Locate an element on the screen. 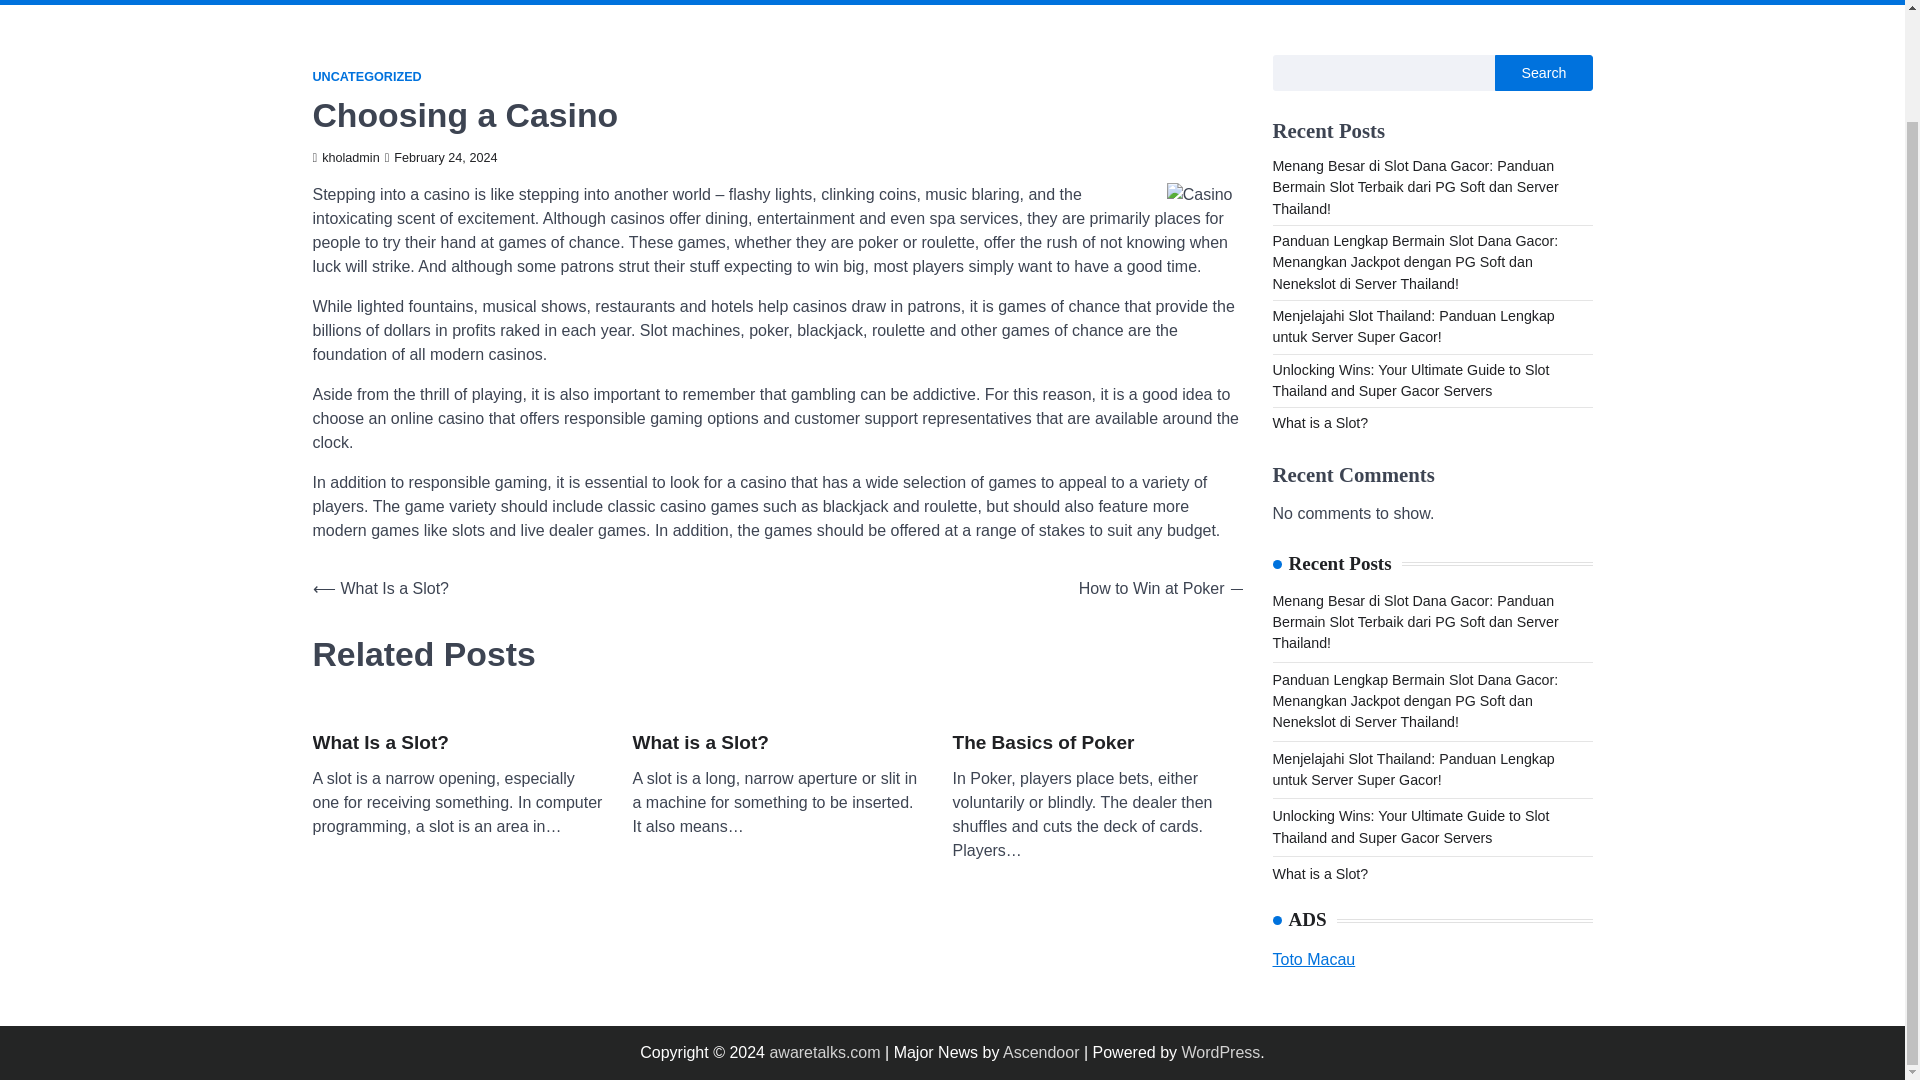  What Is a Slot? is located at coordinates (379, 744).